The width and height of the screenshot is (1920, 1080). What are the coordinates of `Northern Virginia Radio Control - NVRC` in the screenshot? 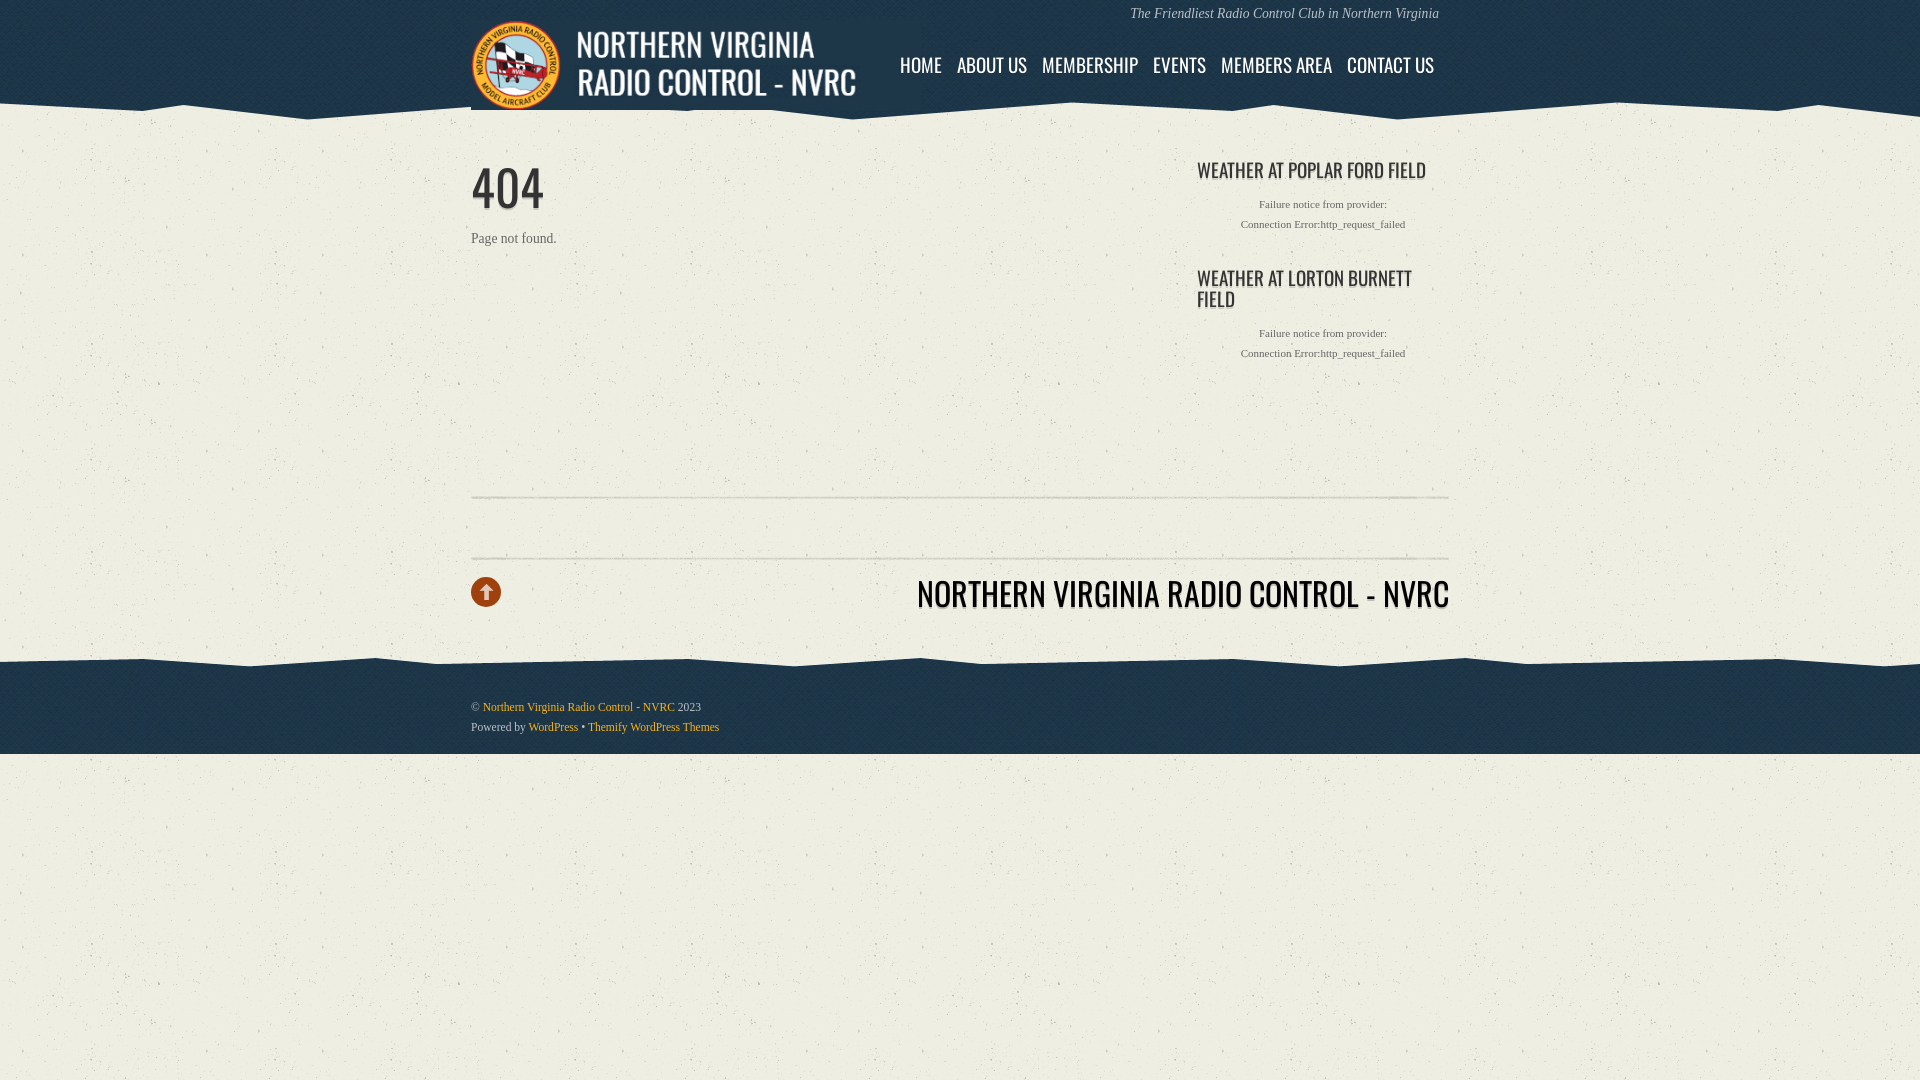 It's located at (696, 94).